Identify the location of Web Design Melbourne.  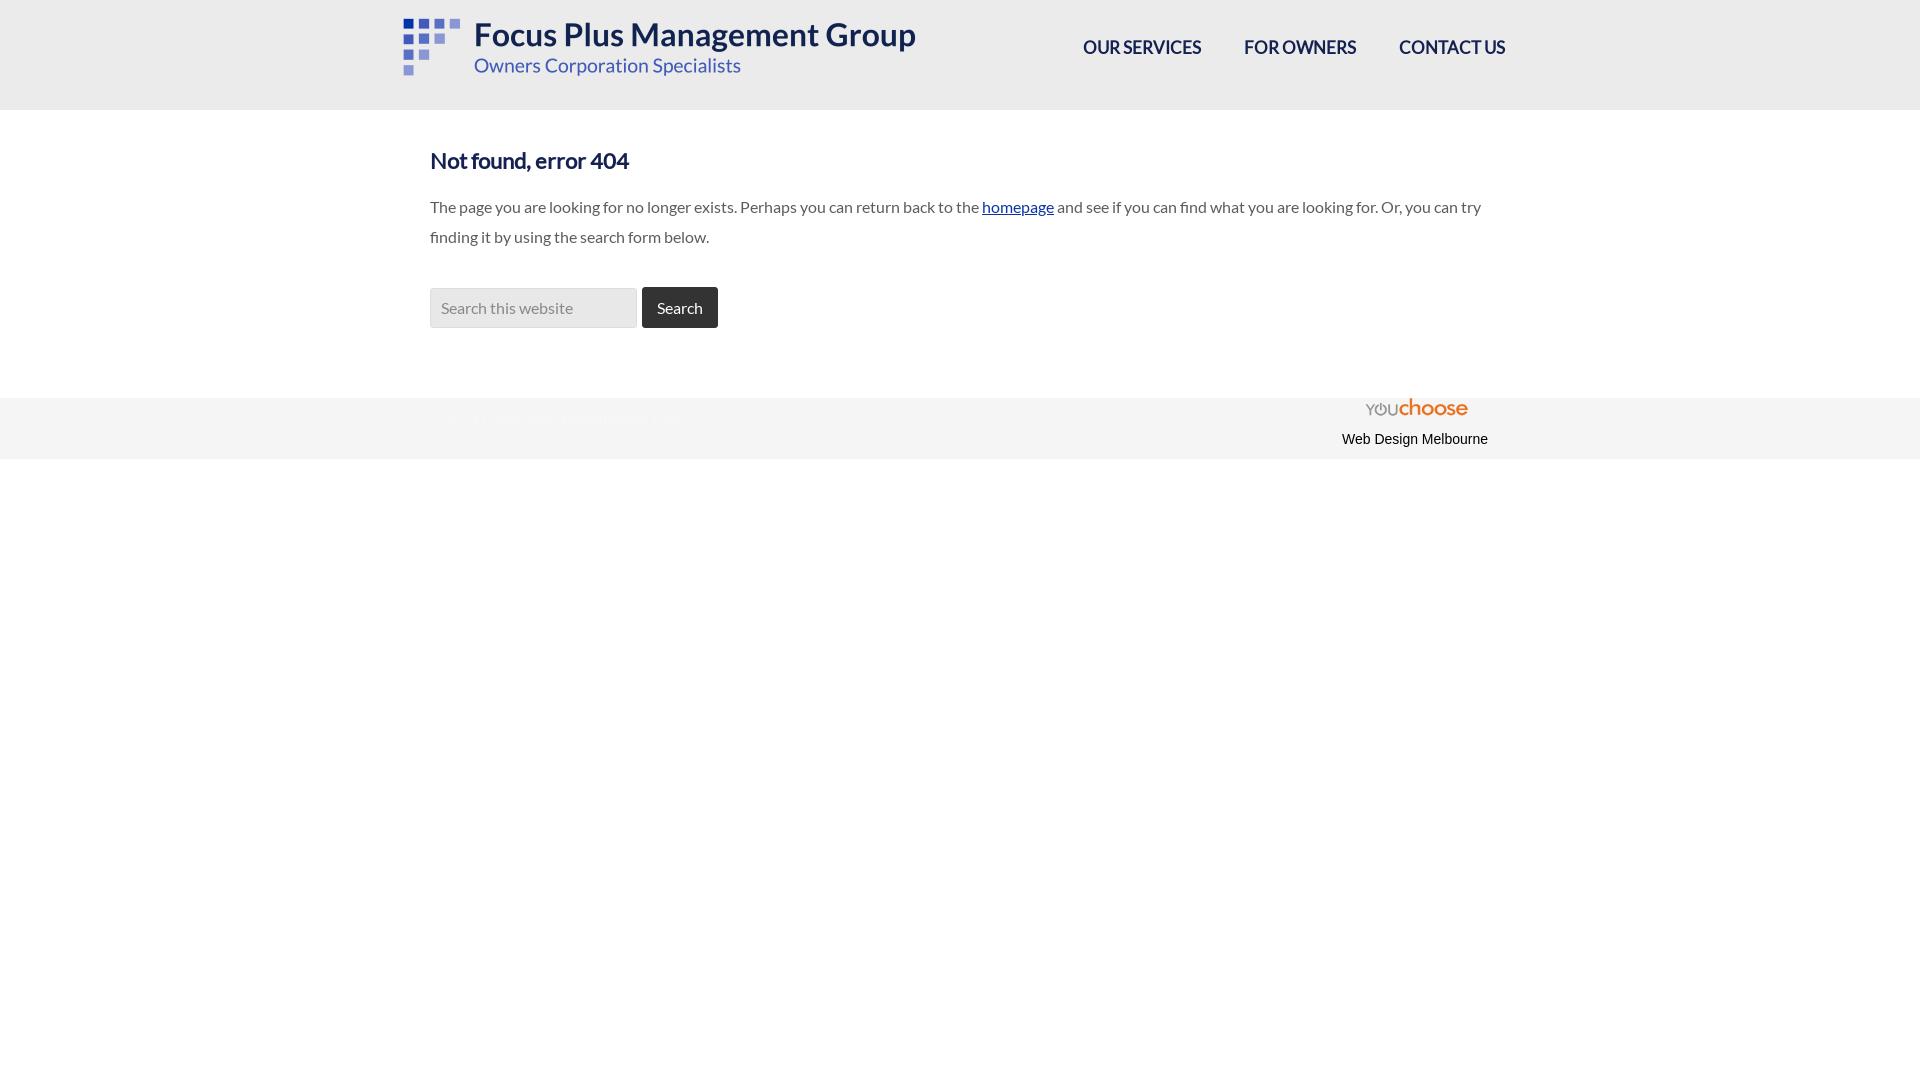
(1415, 438).